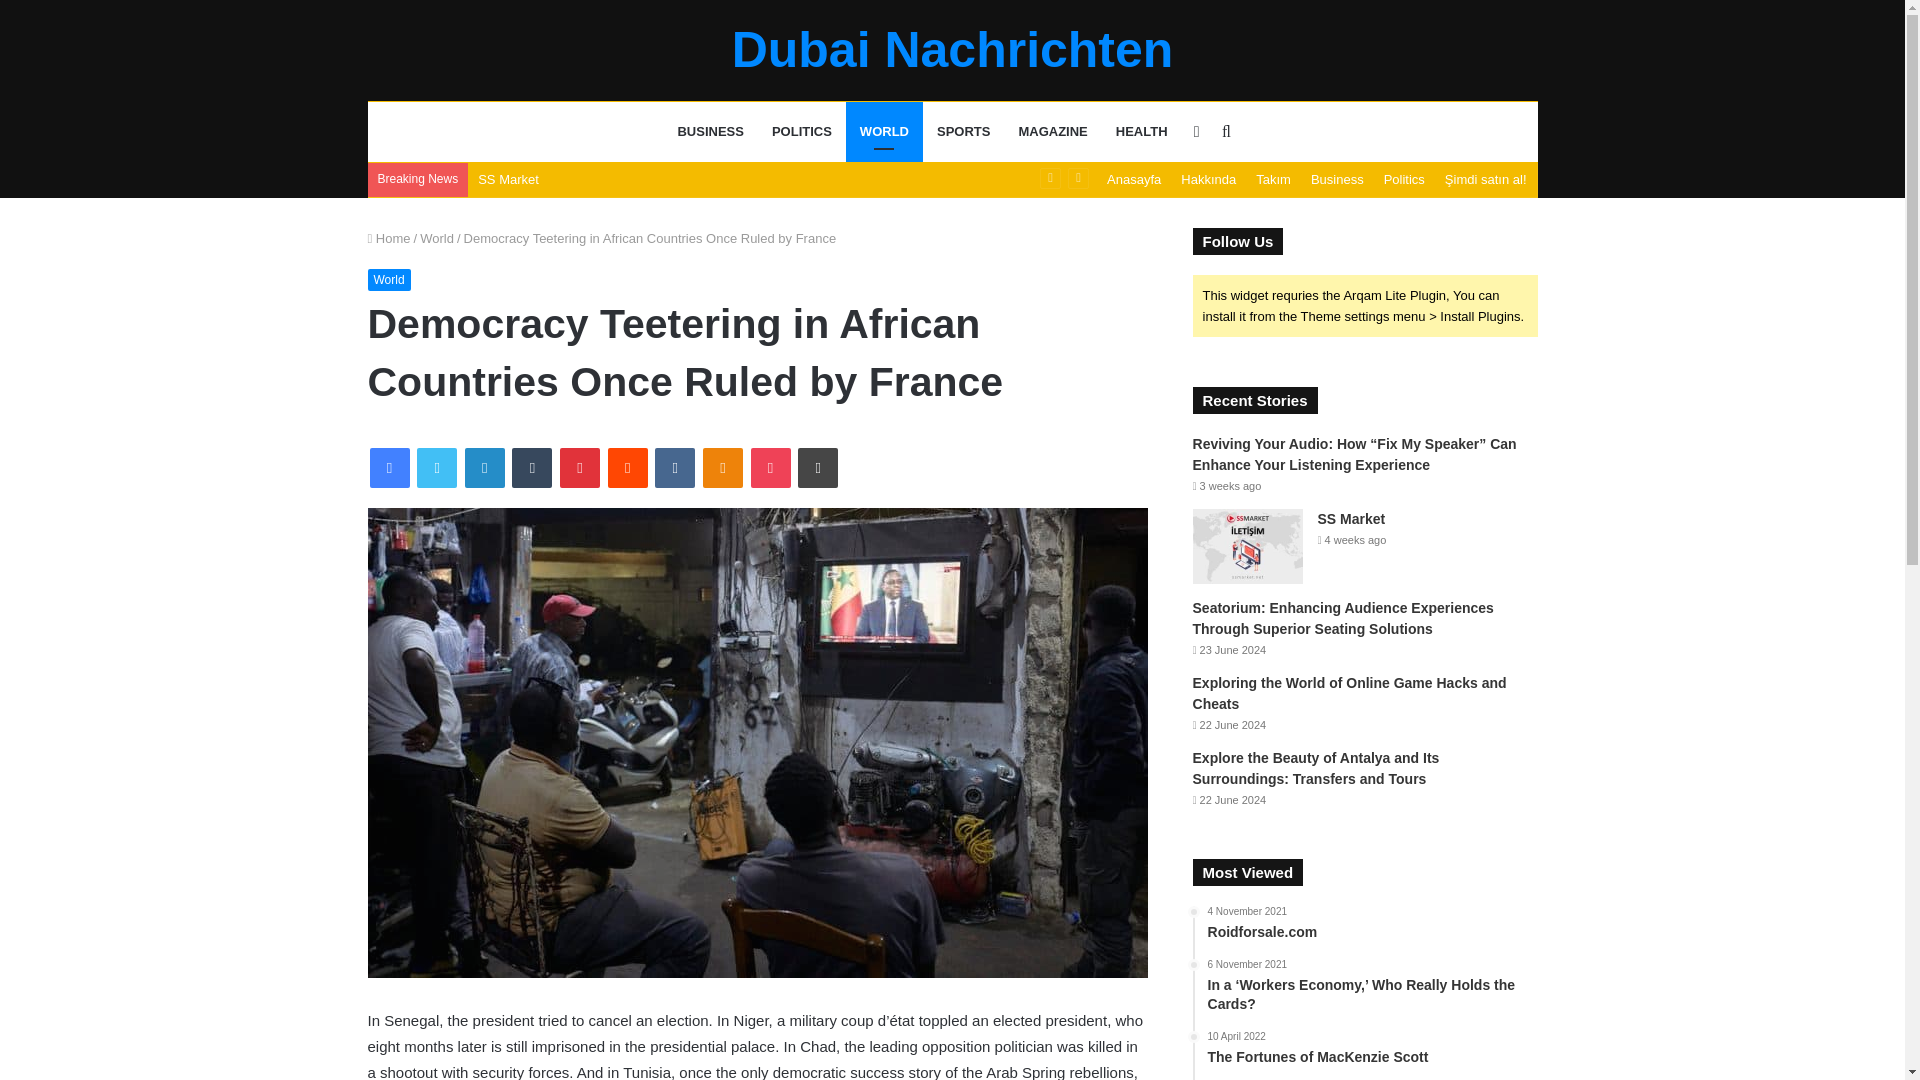 The height and width of the screenshot is (1080, 1920). I want to click on Reddit, so click(628, 468).